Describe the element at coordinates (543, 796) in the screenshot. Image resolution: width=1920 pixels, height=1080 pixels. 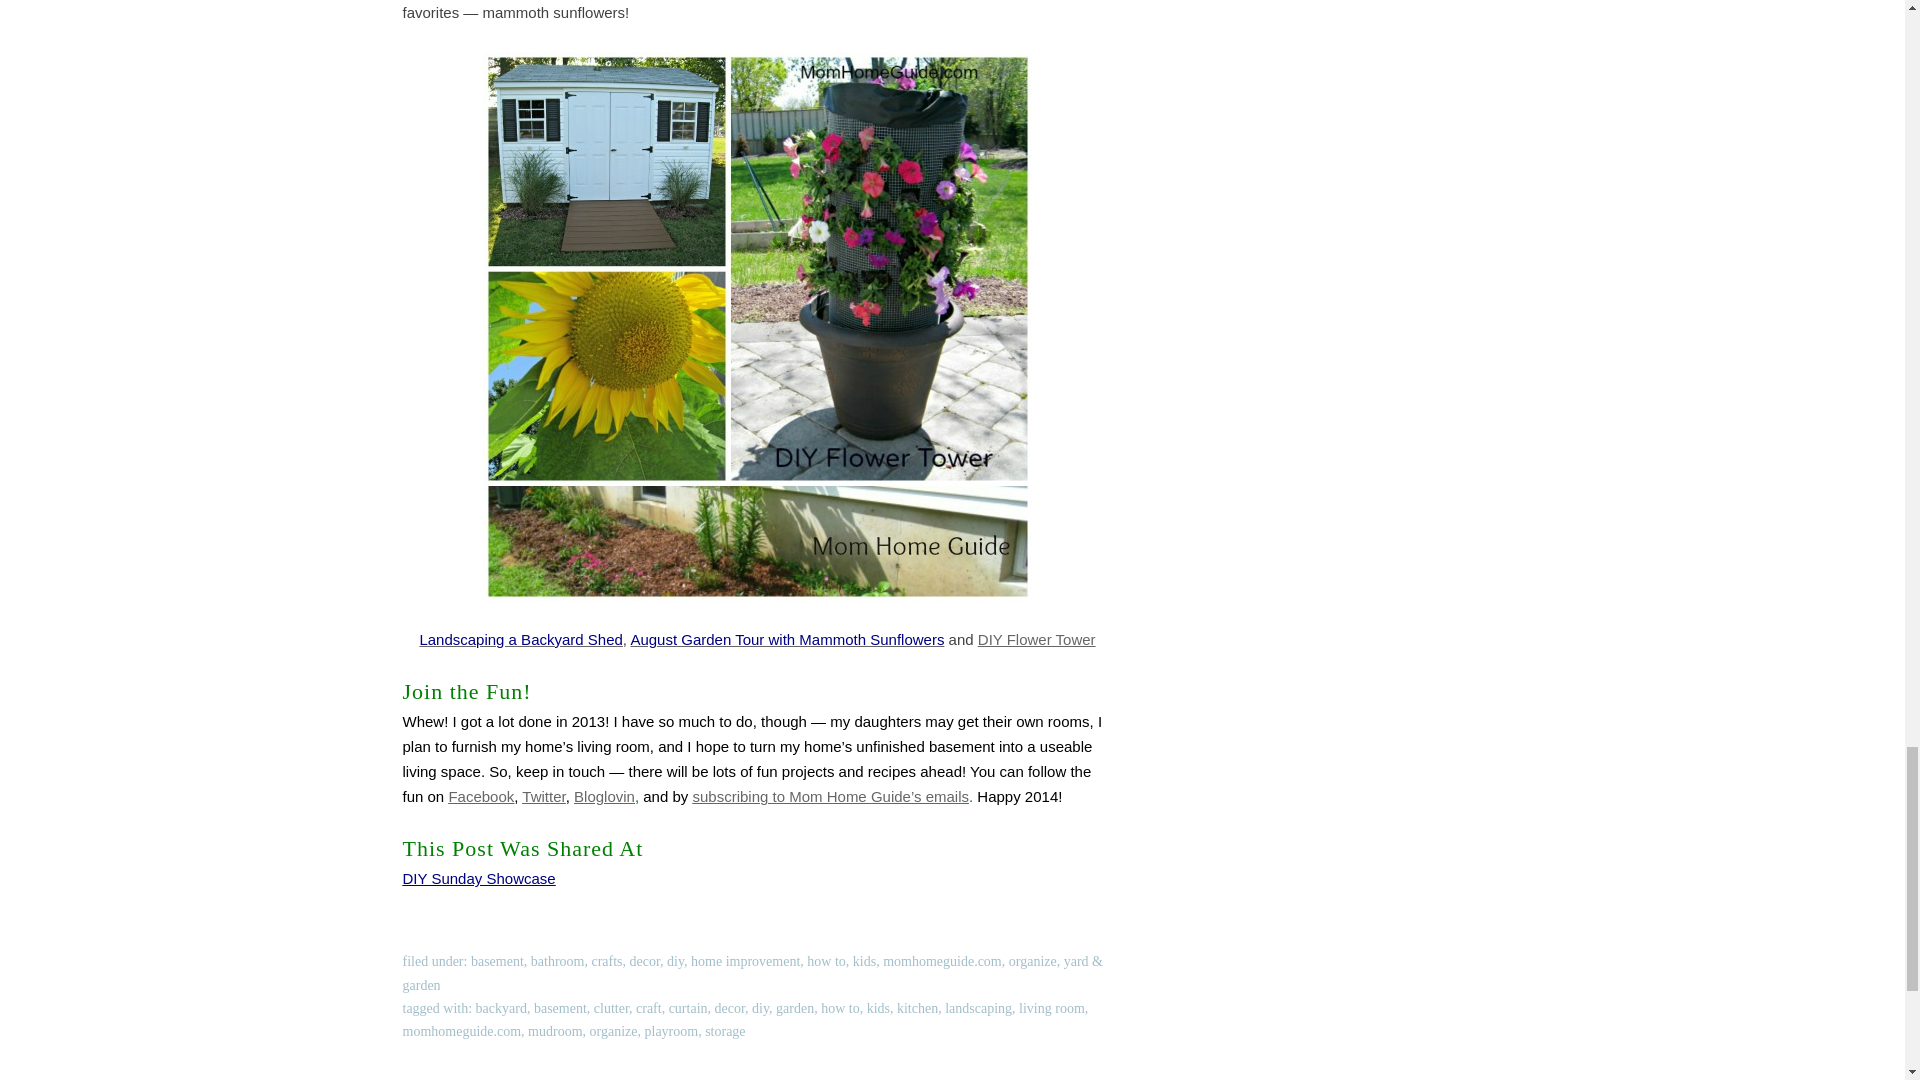
I see `Twitter` at that location.